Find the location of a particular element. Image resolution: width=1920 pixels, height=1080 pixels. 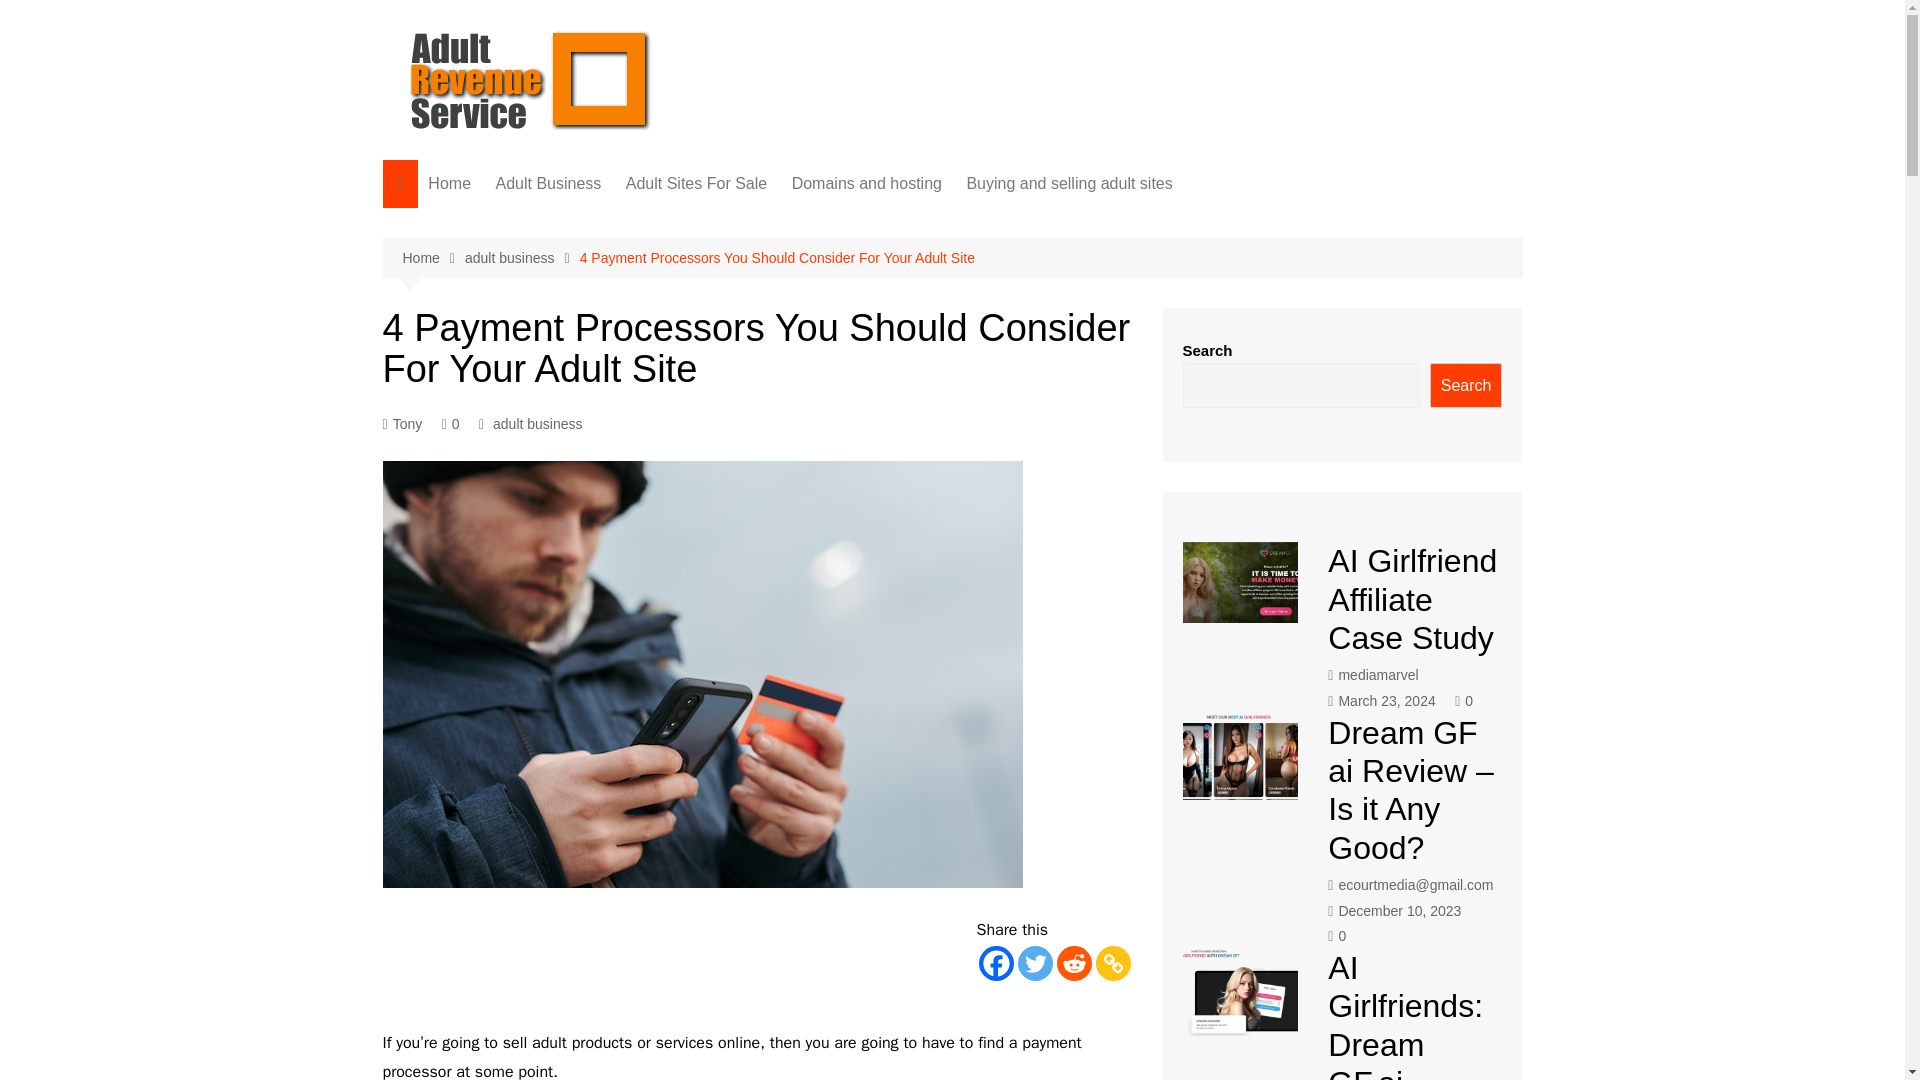

Home is located at coordinates (432, 258).